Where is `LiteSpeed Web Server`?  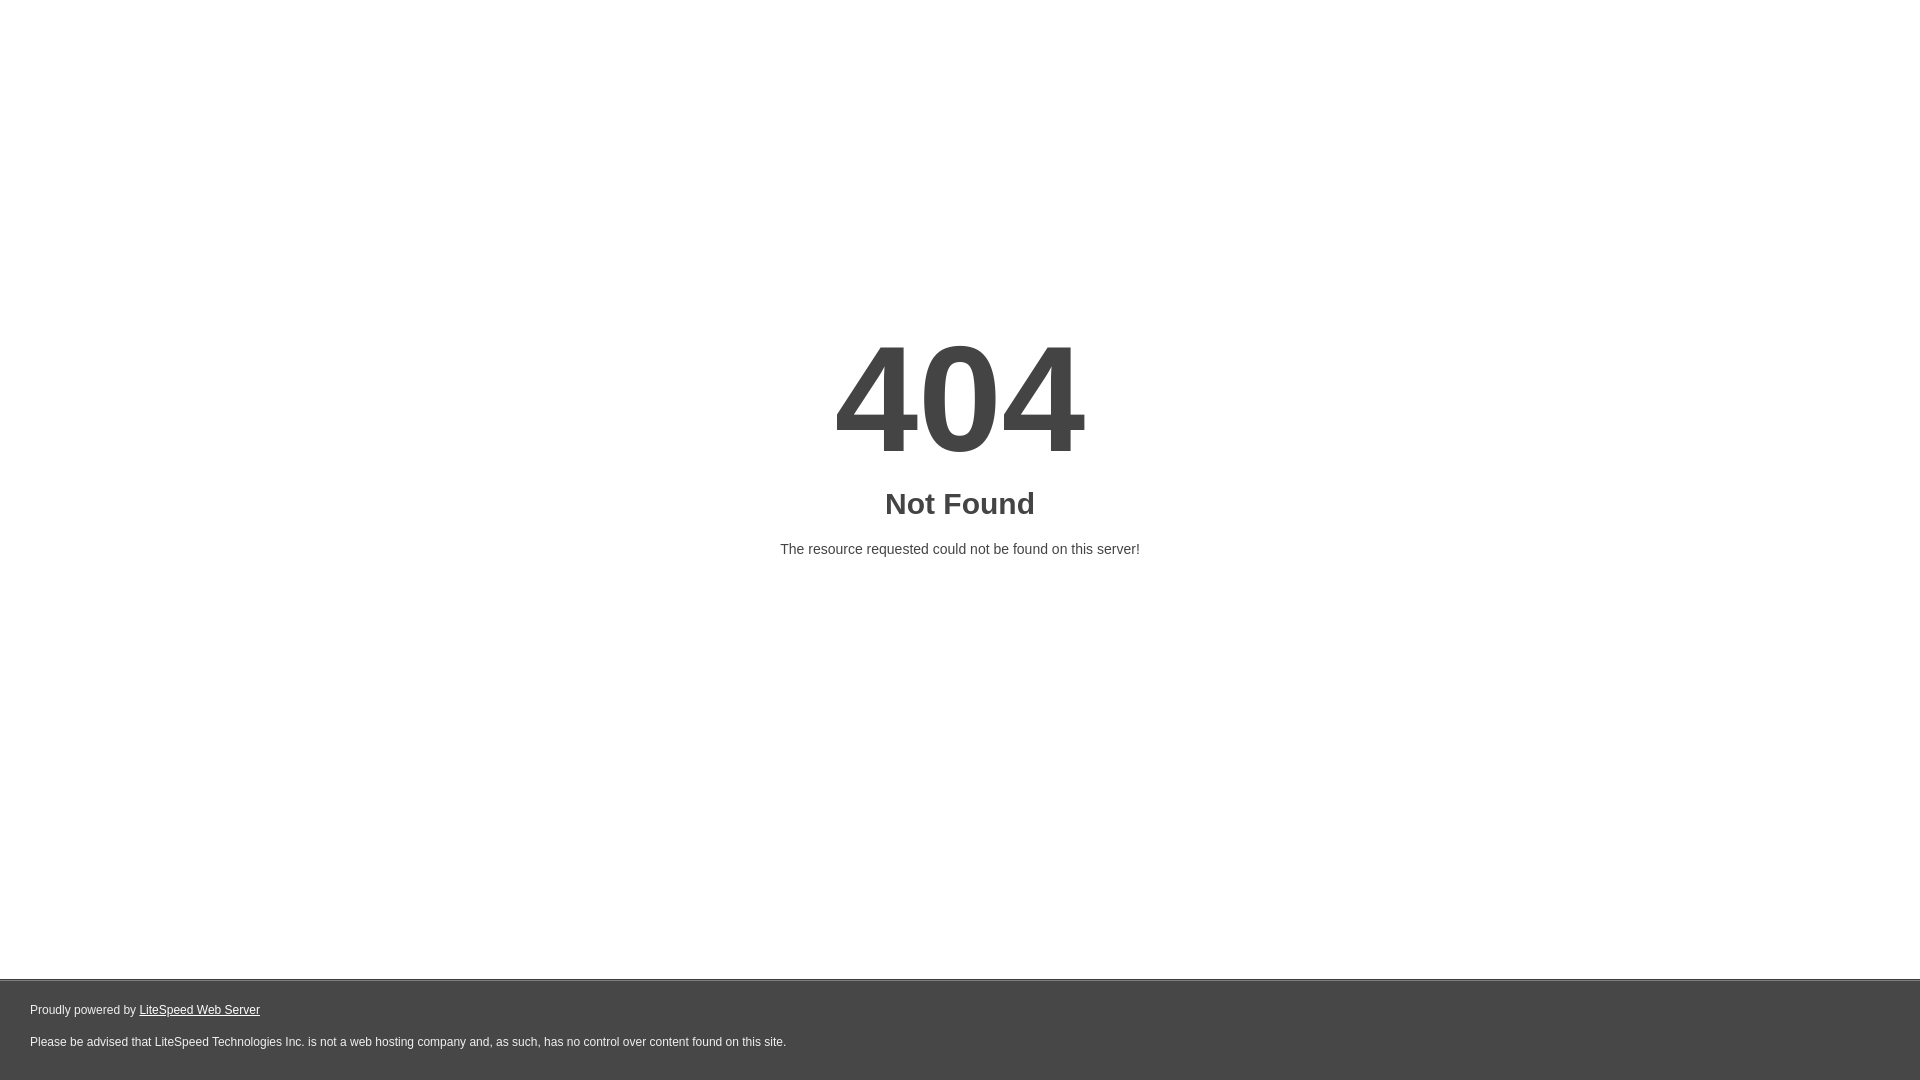
LiteSpeed Web Server is located at coordinates (198, 1010).